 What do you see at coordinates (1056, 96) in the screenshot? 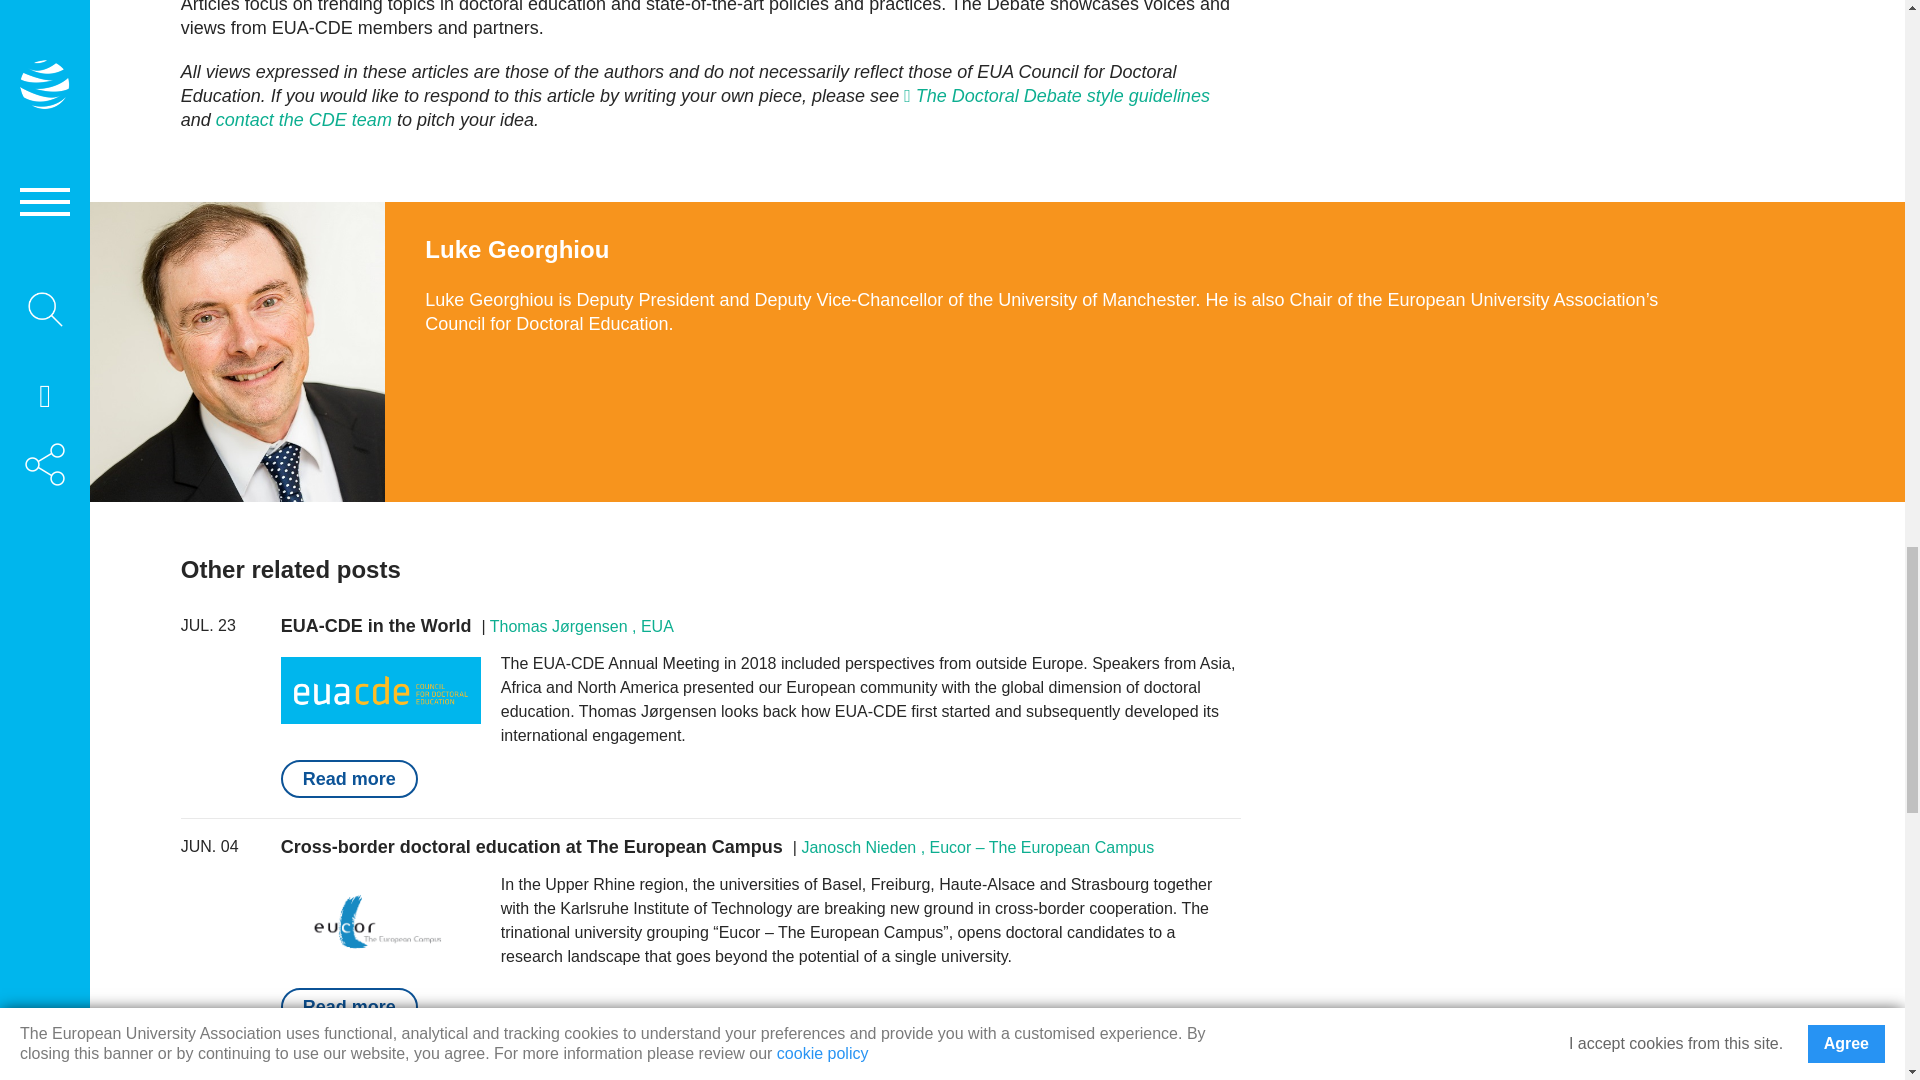
I see `The Doctoral Debate style guidelines` at bounding box center [1056, 96].